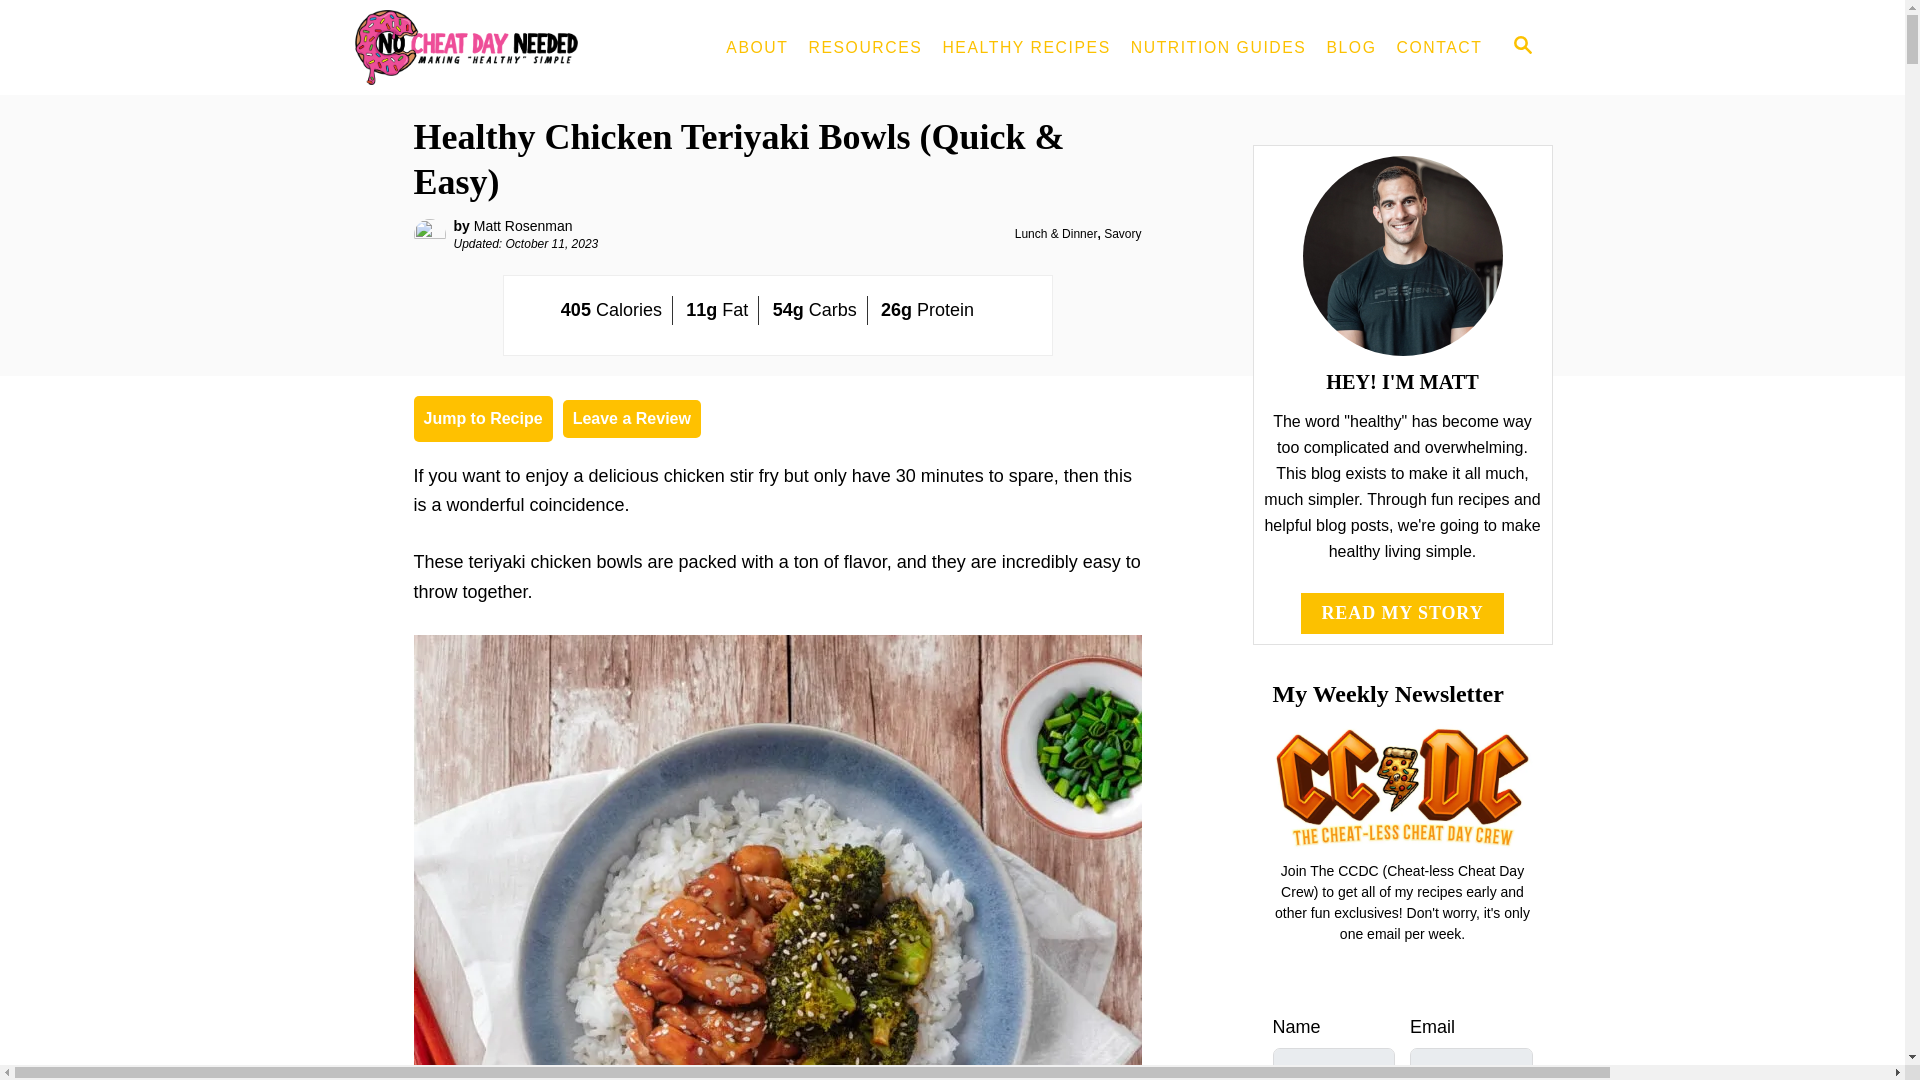 The height and width of the screenshot is (1080, 1920). Describe the element at coordinates (1350, 48) in the screenshot. I see `BLOG` at that location.